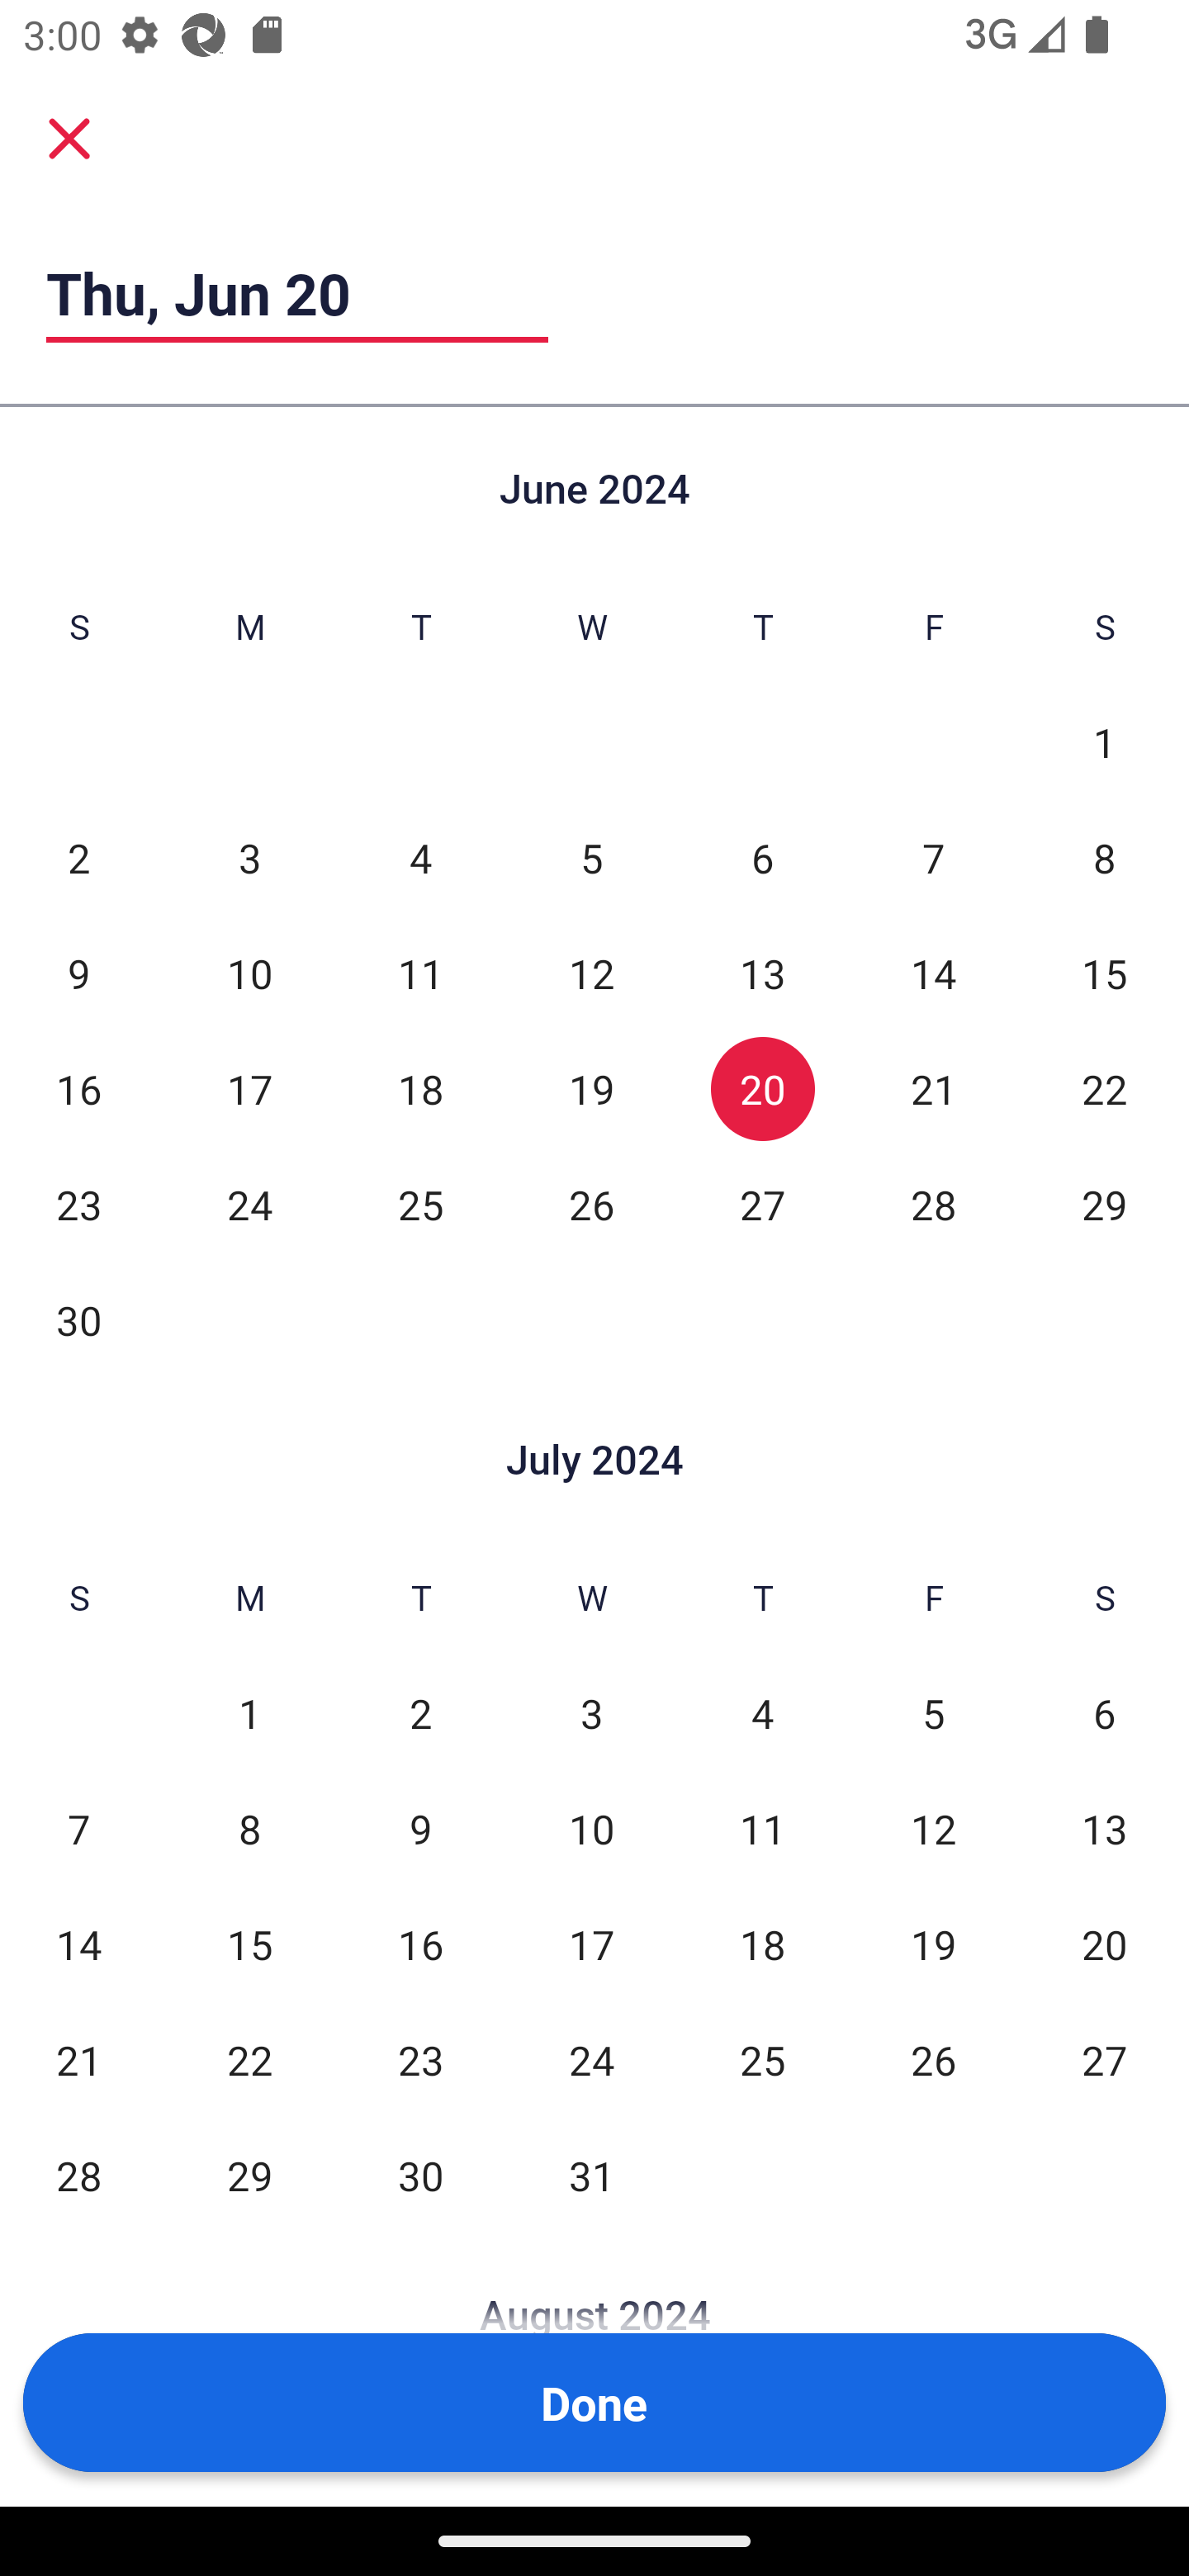 The width and height of the screenshot is (1189, 2576). Describe the element at coordinates (78, 2175) in the screenshot. I see `28 Sun, Jul 28, Not Selected` at that location.